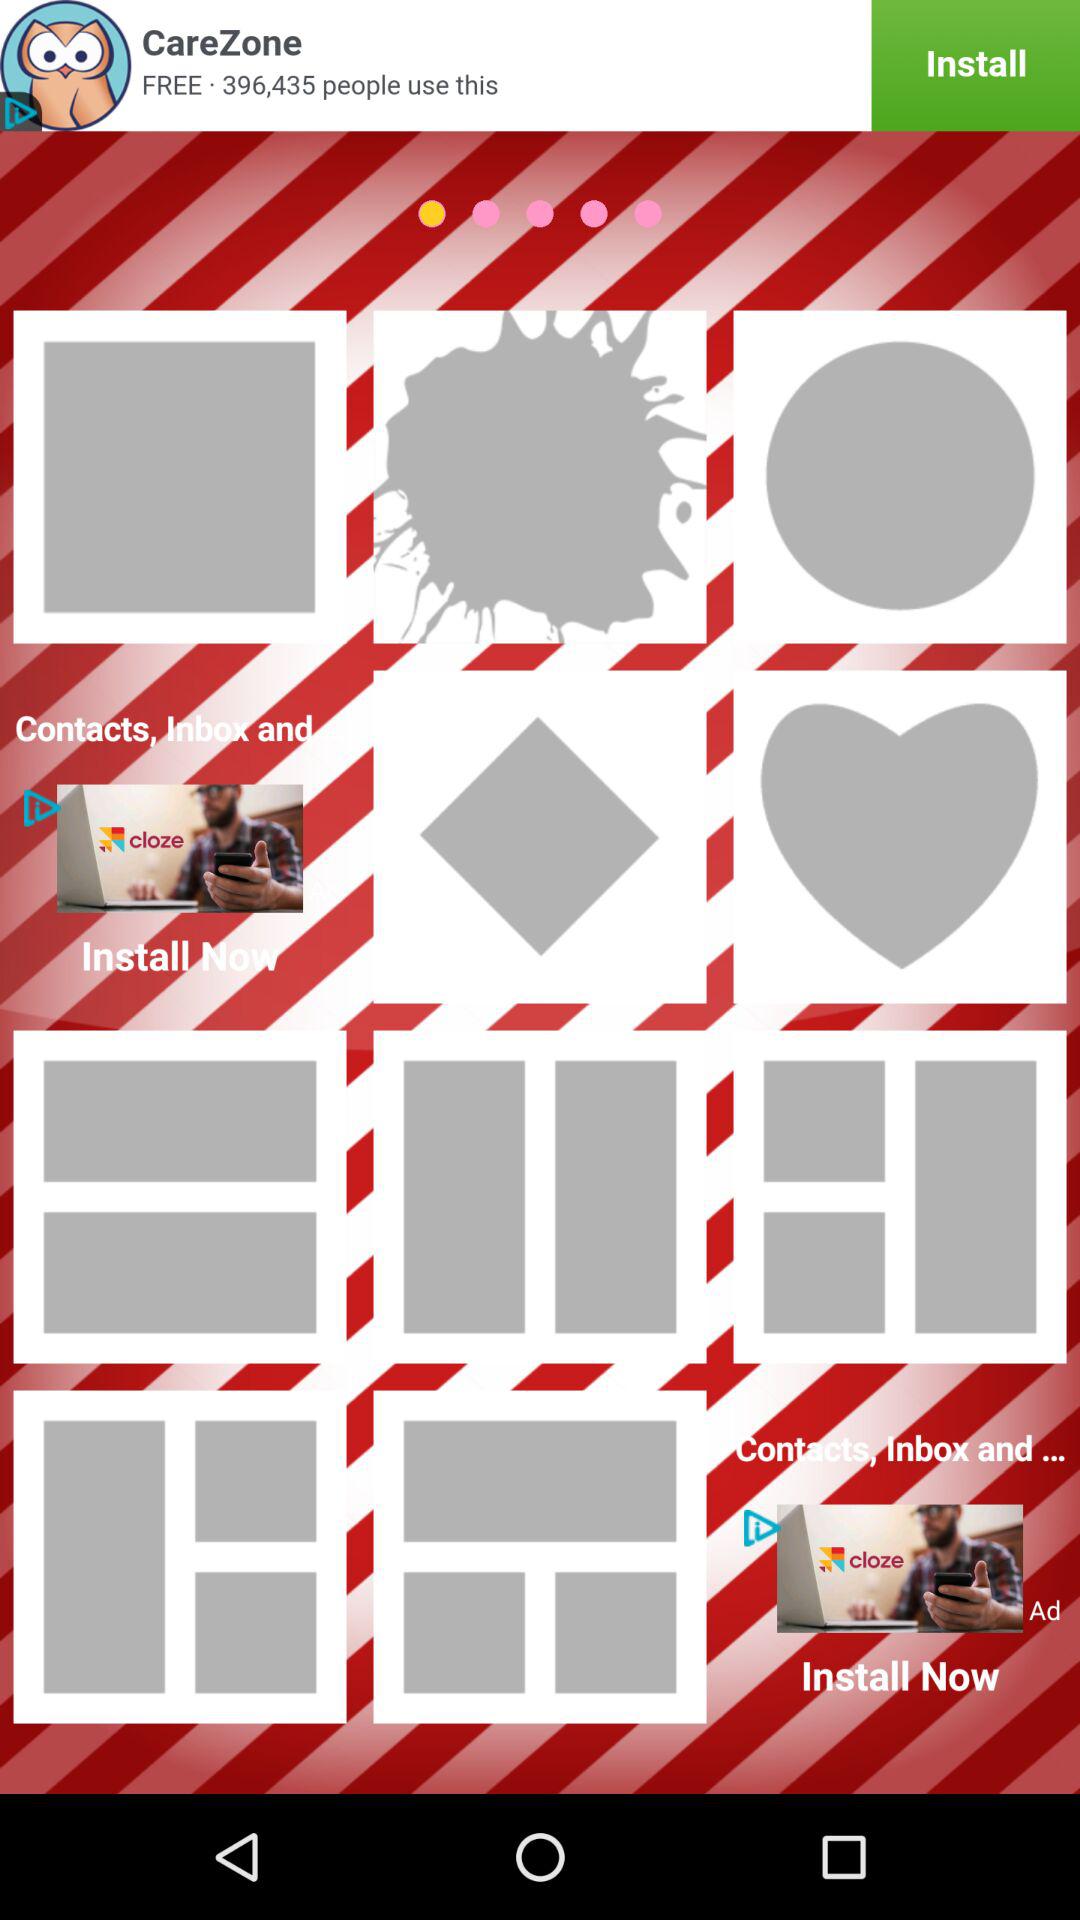  I want to click on click to select shape, so click(180, 1197).